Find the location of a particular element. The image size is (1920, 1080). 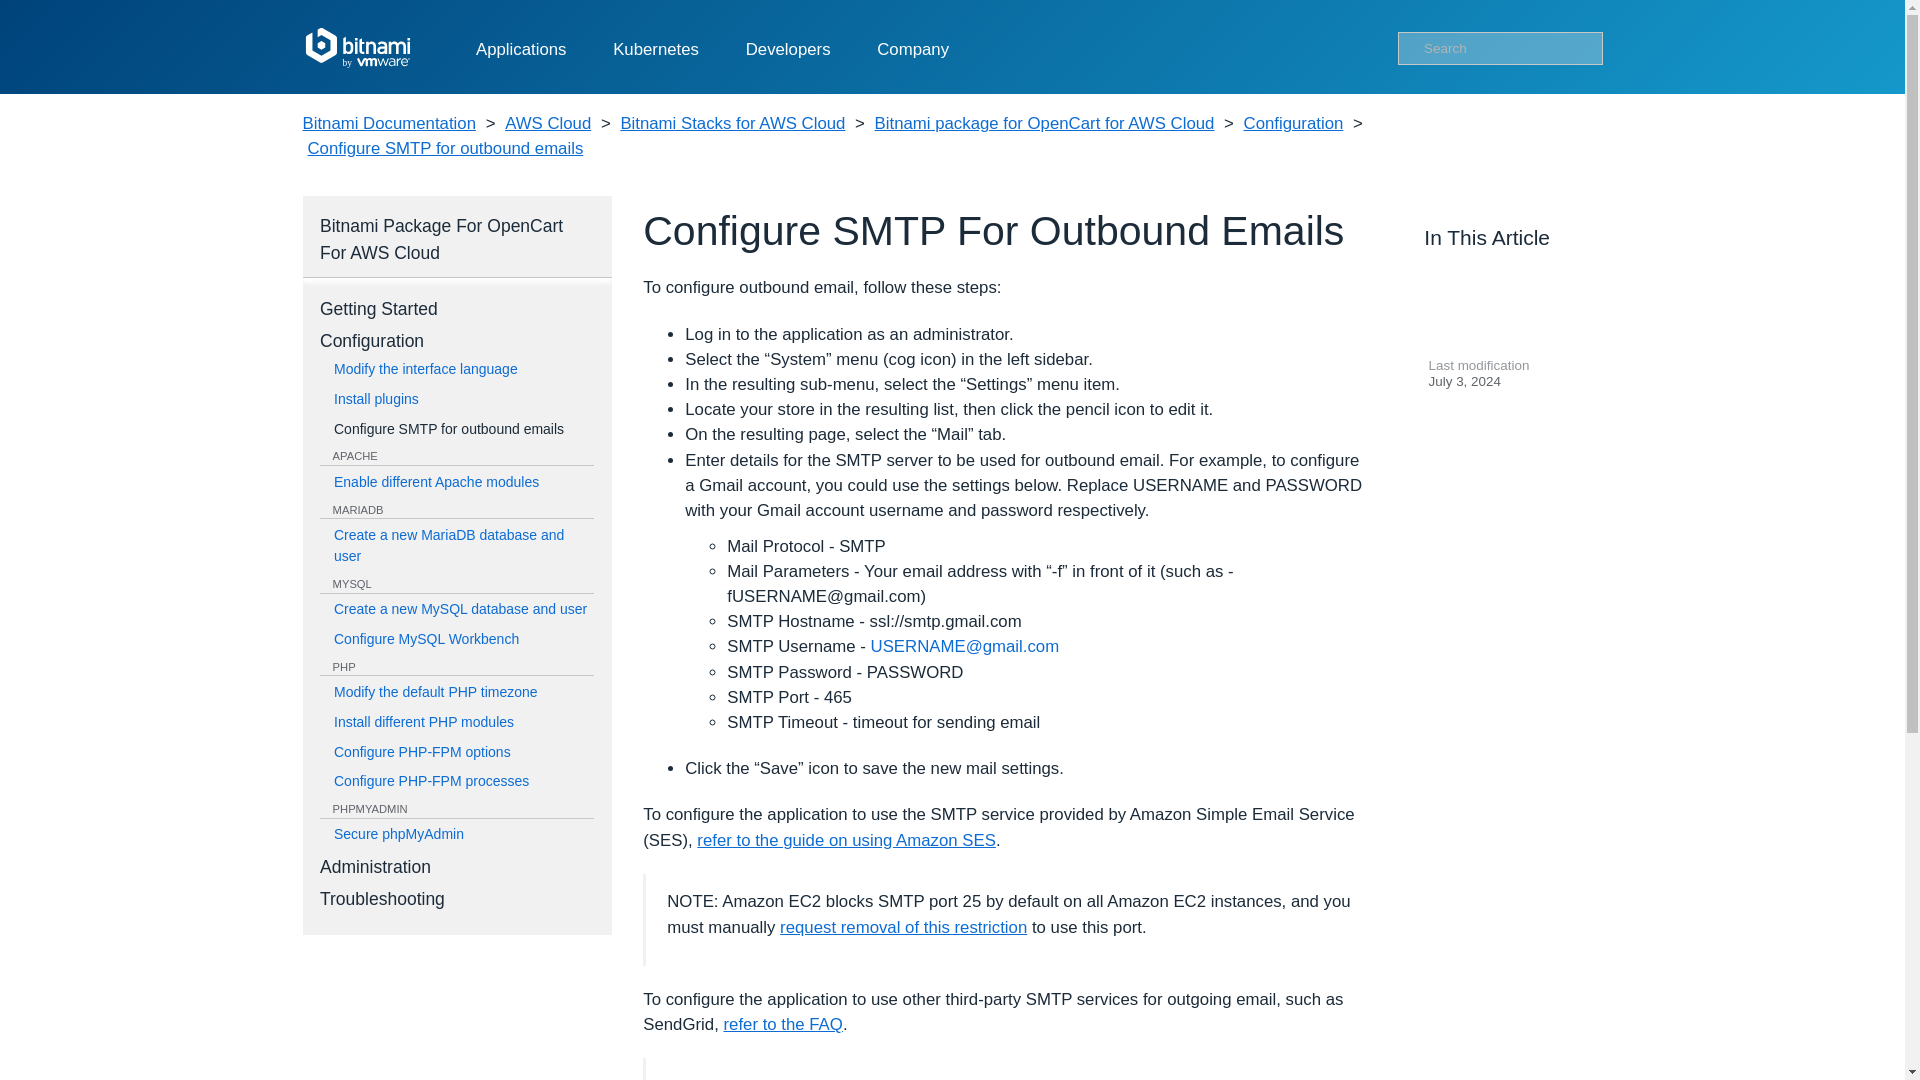

Developers is located at coordinates (788, 50).